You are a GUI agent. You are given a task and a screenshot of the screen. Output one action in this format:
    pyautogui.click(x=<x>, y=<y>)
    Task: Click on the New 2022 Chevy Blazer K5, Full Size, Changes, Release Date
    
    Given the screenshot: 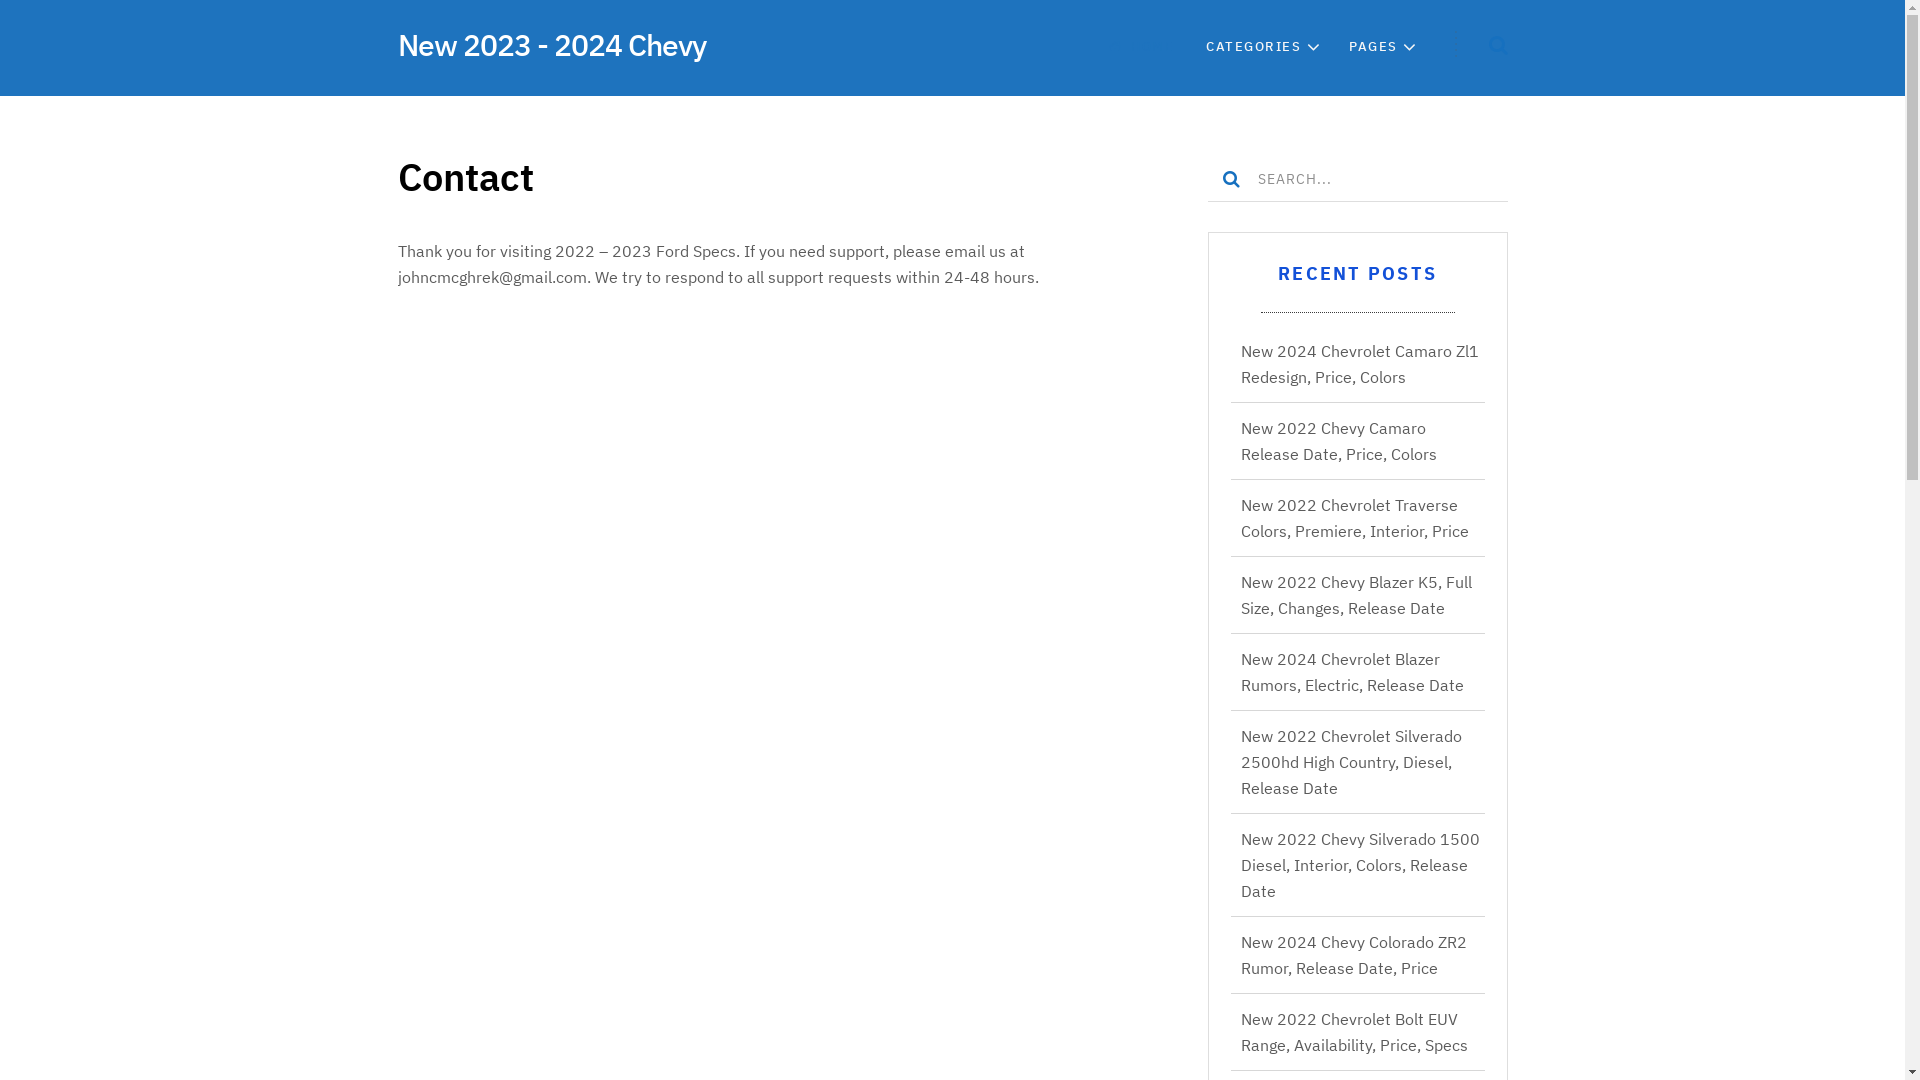 What is the action you would take?
    pyautogui.click(x=1356, y=595)
    